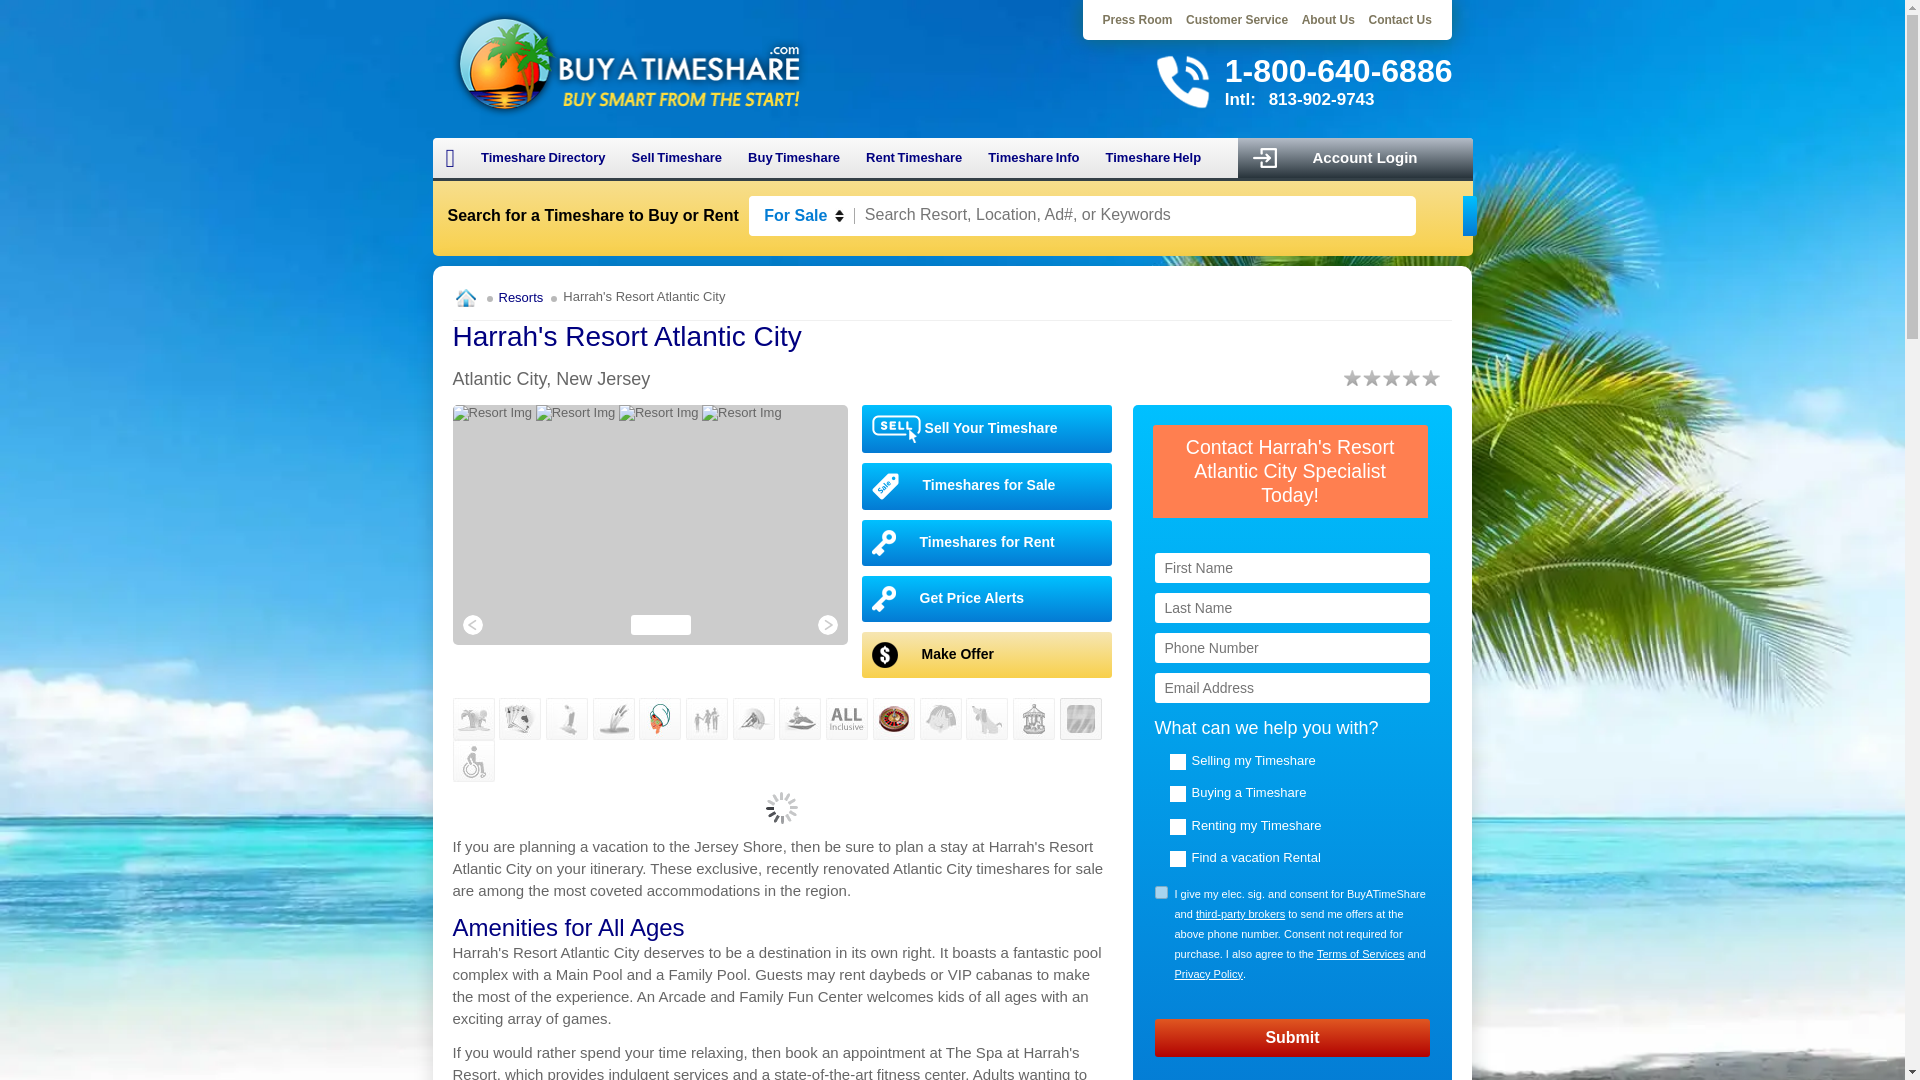  What do you see at coordinates (1160, 892) in the screenshot?
I see `1` at bounding box center [1160, 892].